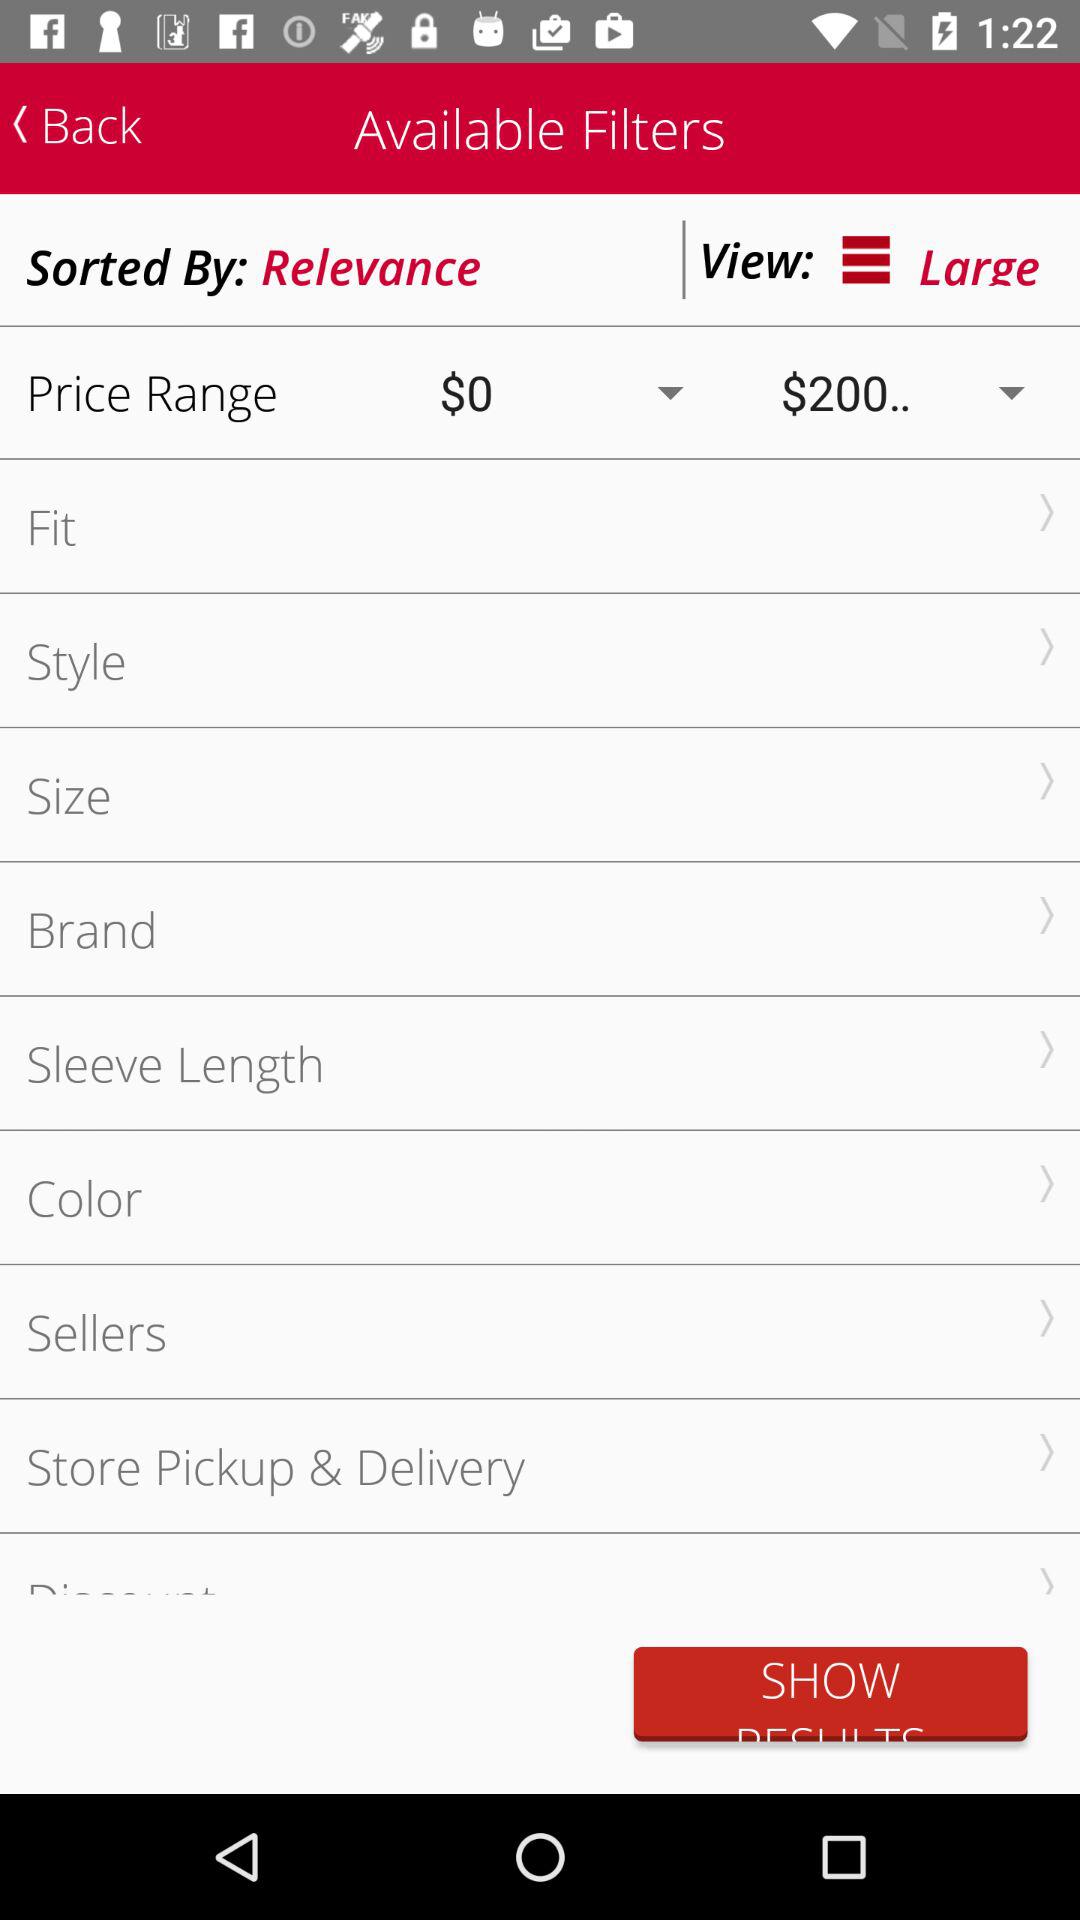 Image resolution: width=1080 pixels, height=1920 pixels. Describe the element at coordinates (830, 1694) in the screenshot. I see `click show results item` at that location.